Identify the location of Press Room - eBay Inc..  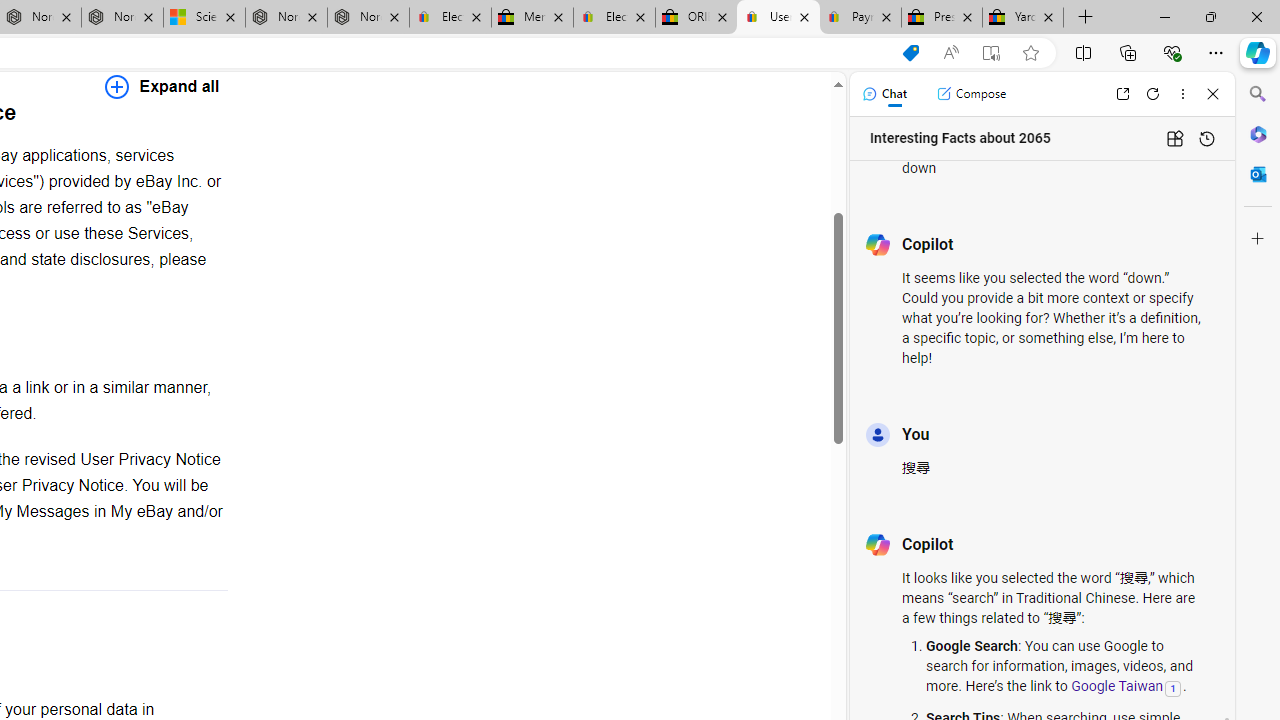
(942, 18).